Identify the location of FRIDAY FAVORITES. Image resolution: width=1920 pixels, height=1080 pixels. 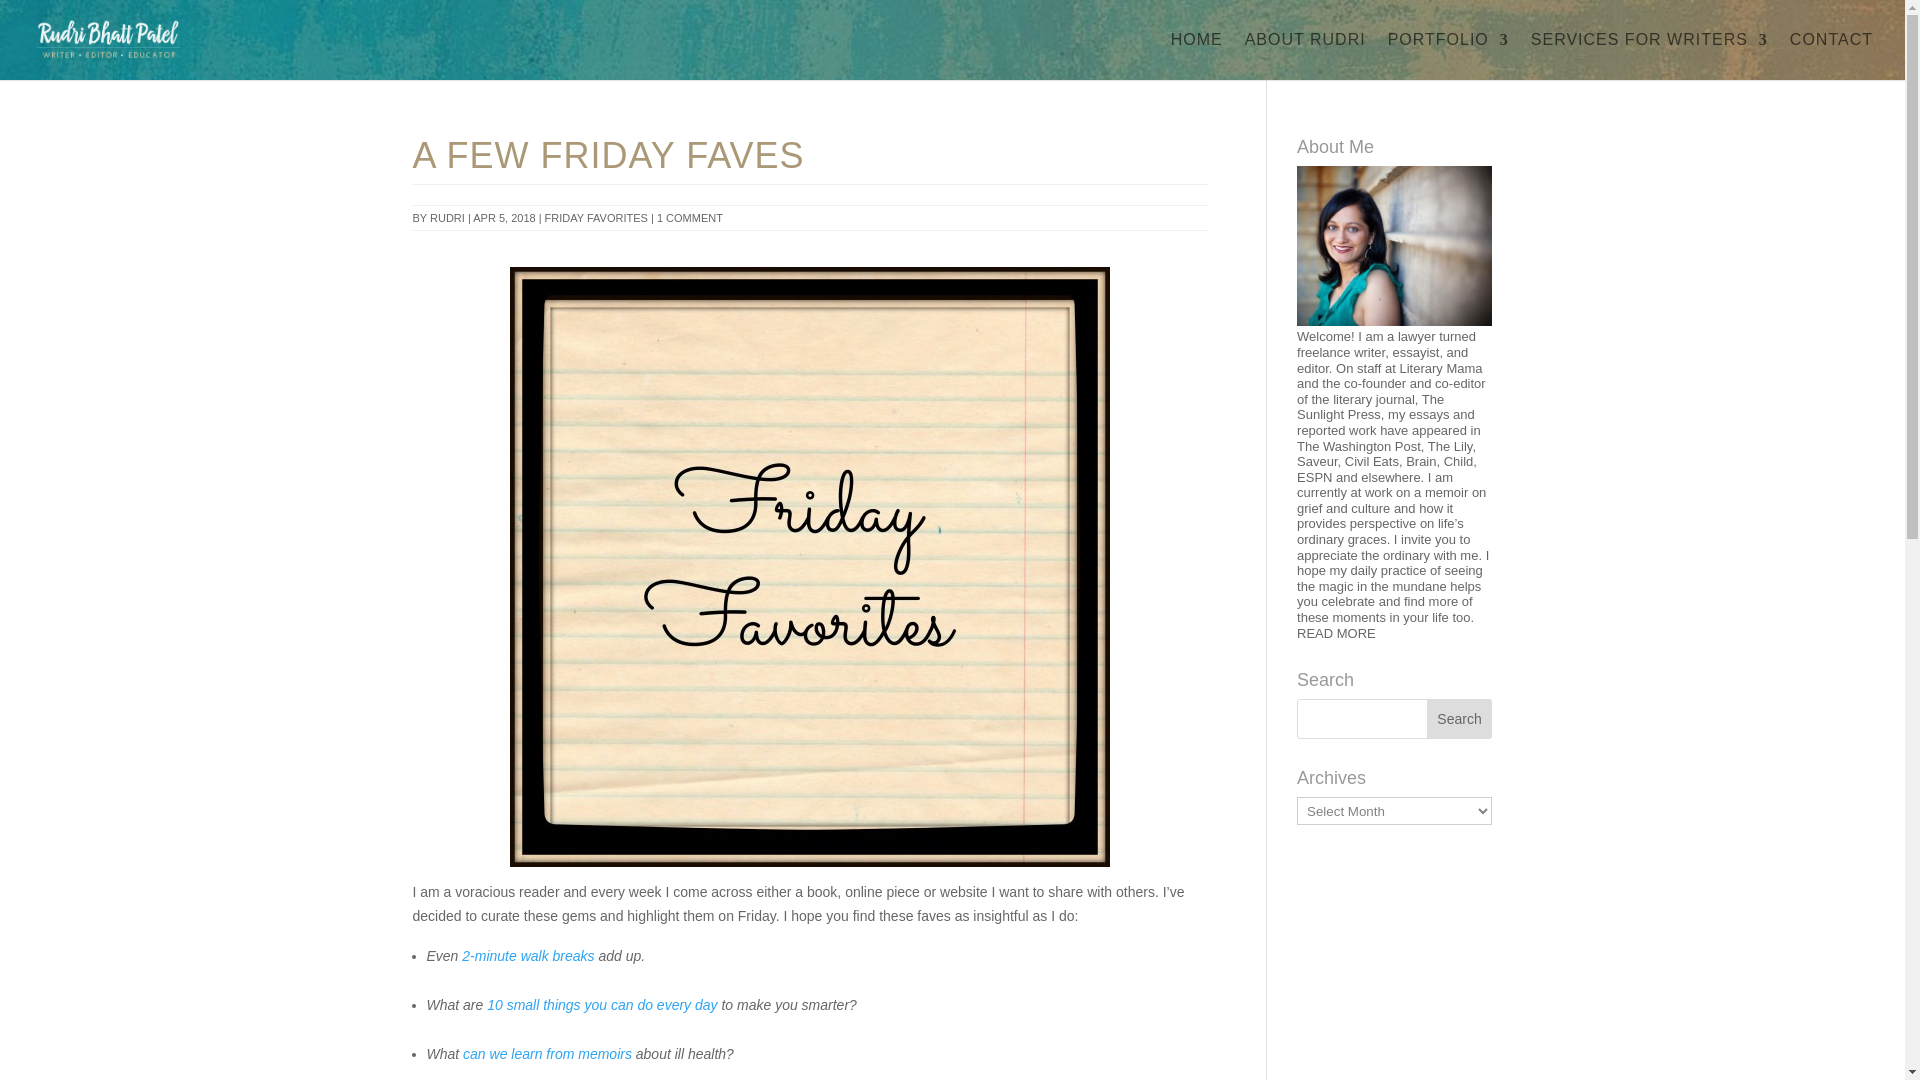
(596, 217).